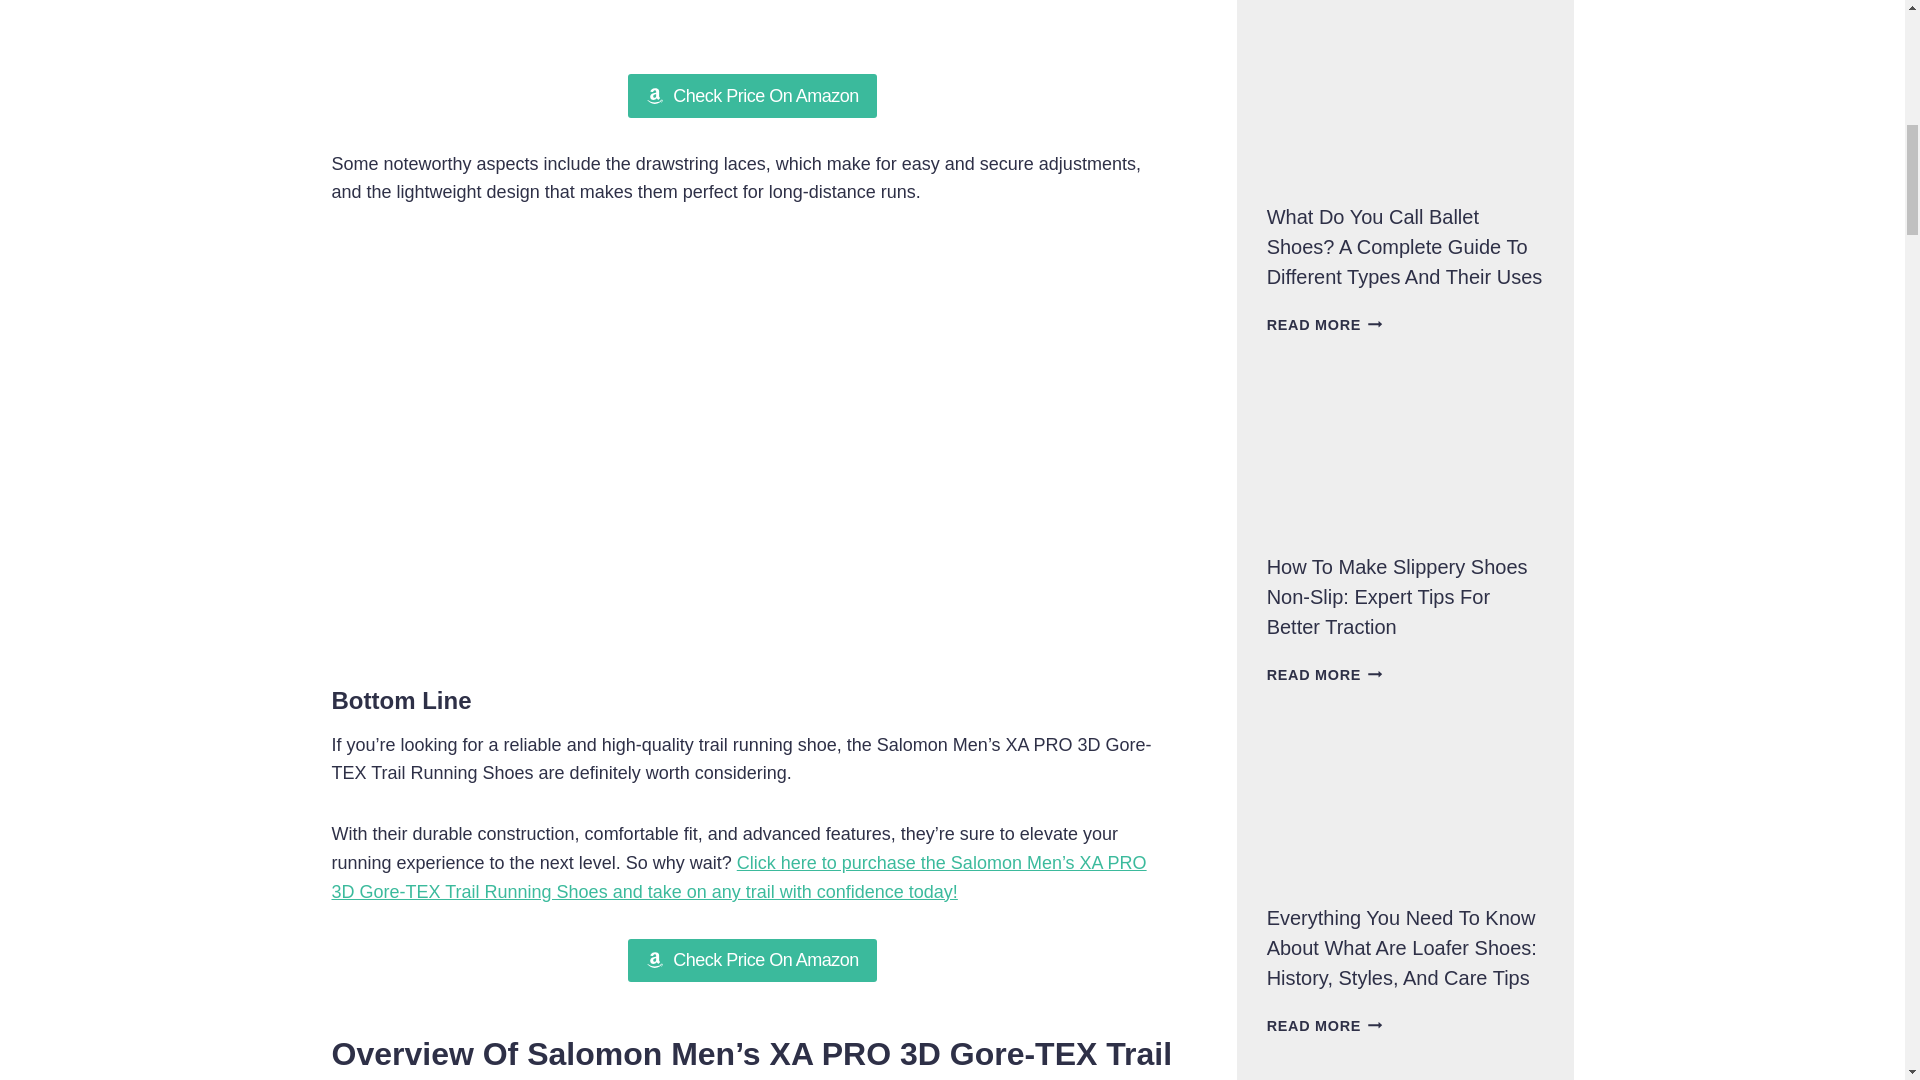 The width and height of the screenshot is (1920, 1080). I want to click on Check Price On Amazon, so click(752, 960).